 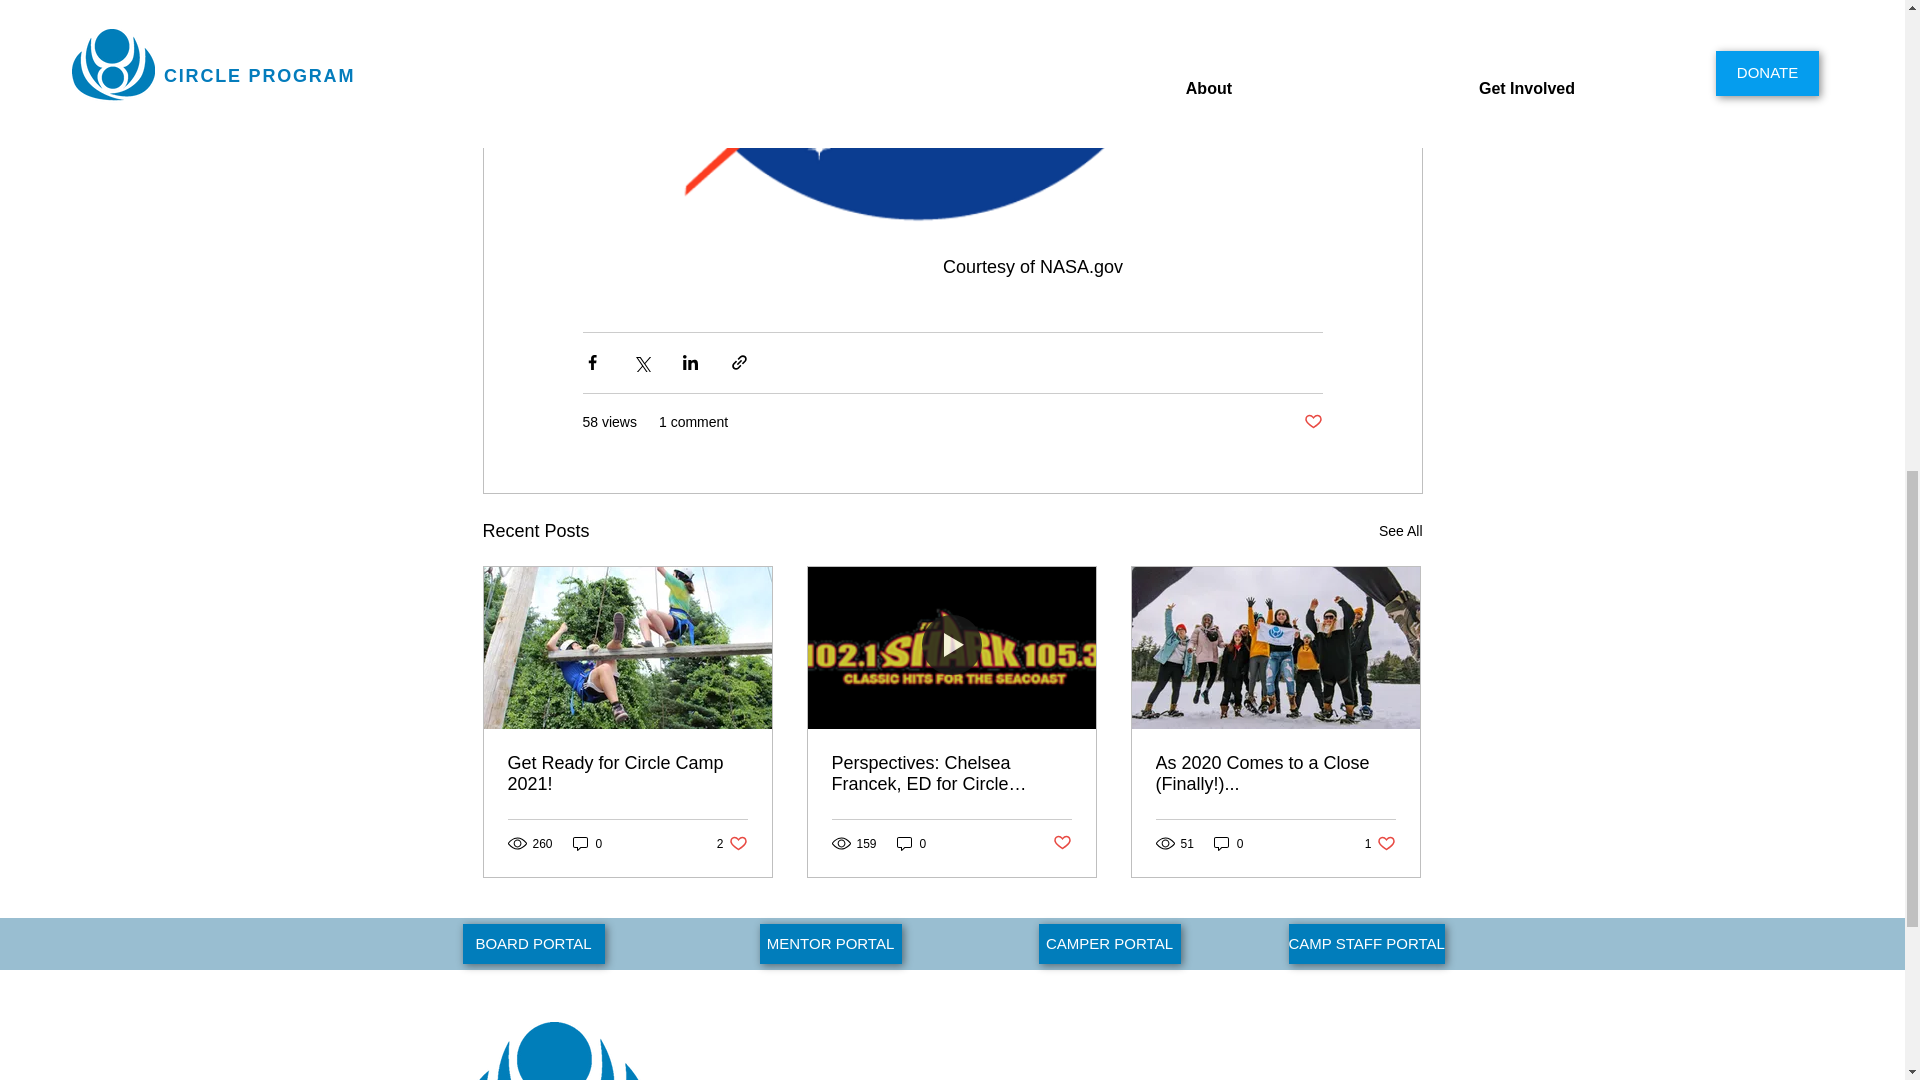 What do you see at coordinates (1366, 944) in the screenshot?
I see `CAMP STAFF PORTAL` at bounding box center [1366, 944].